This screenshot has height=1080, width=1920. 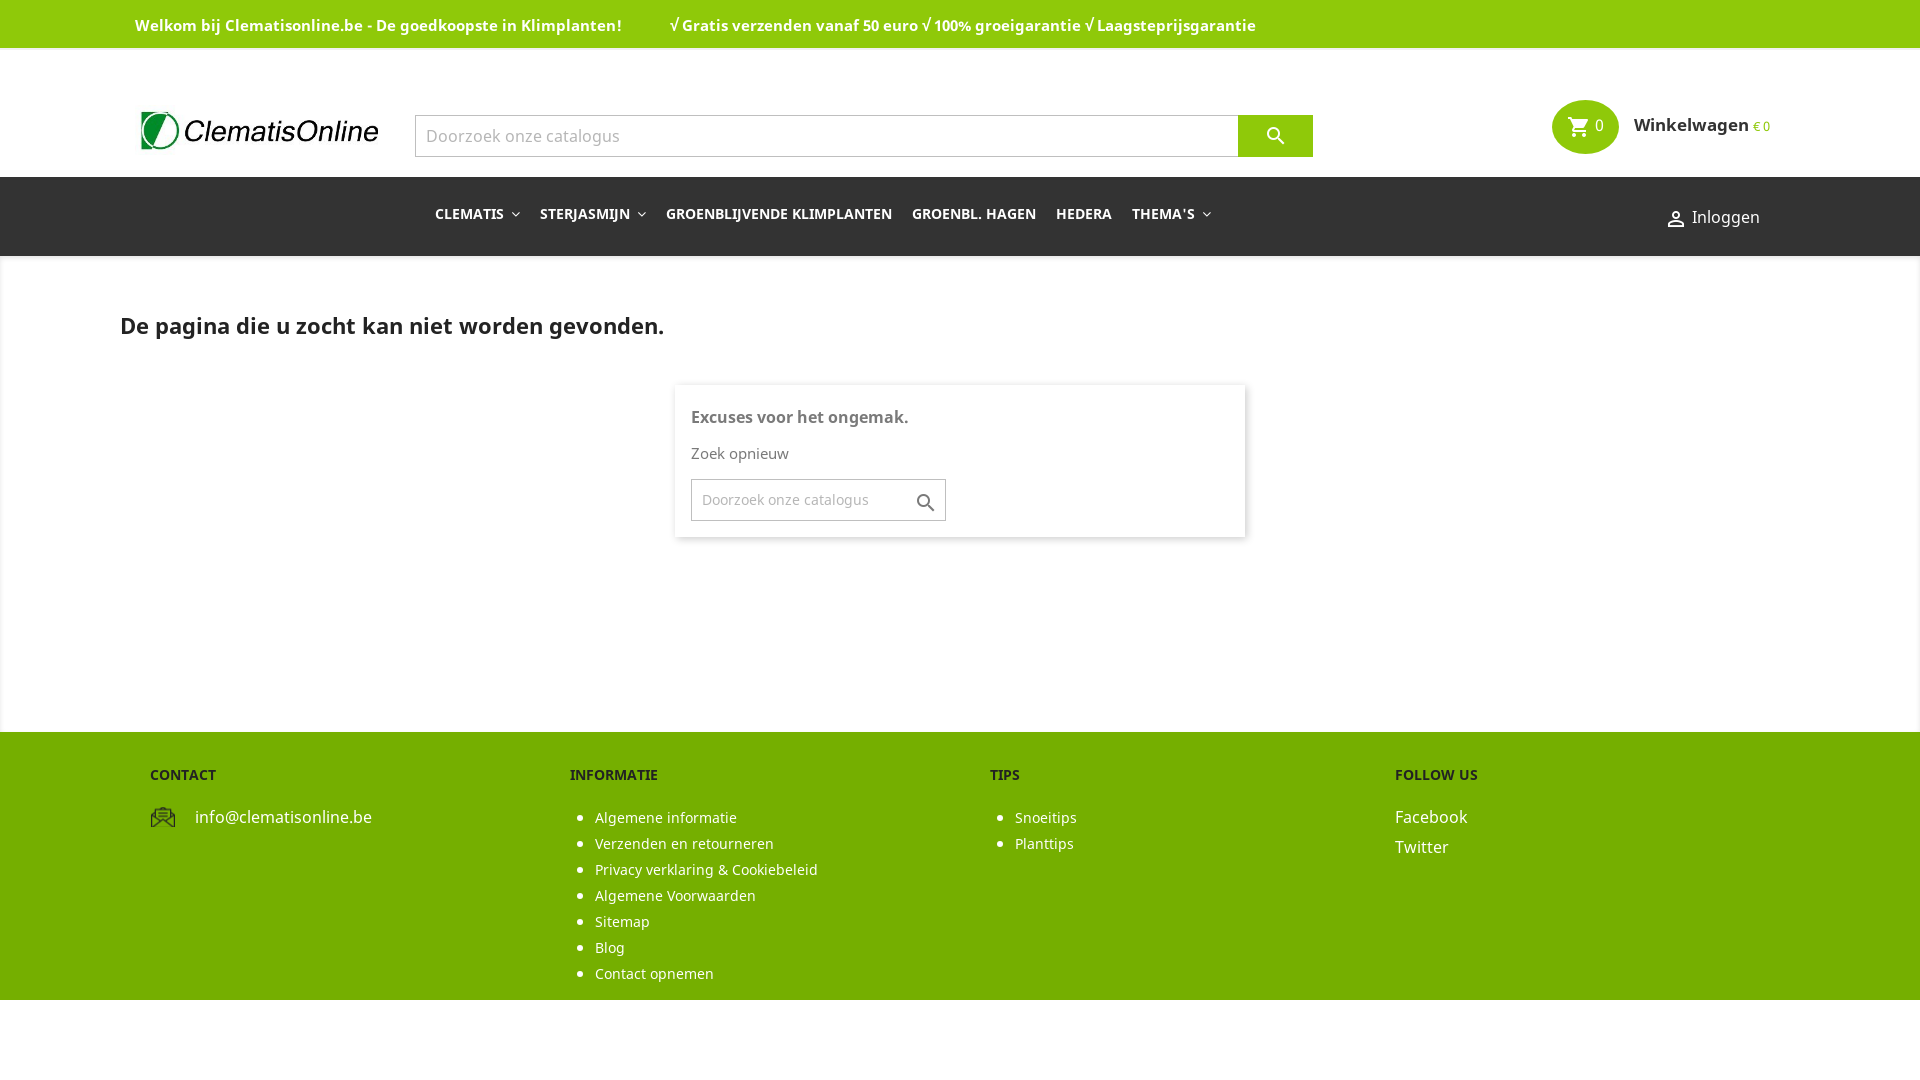 I want to click on GROENBLIJVENDE KLIMPLANTEN, so click(x=779, y=213).